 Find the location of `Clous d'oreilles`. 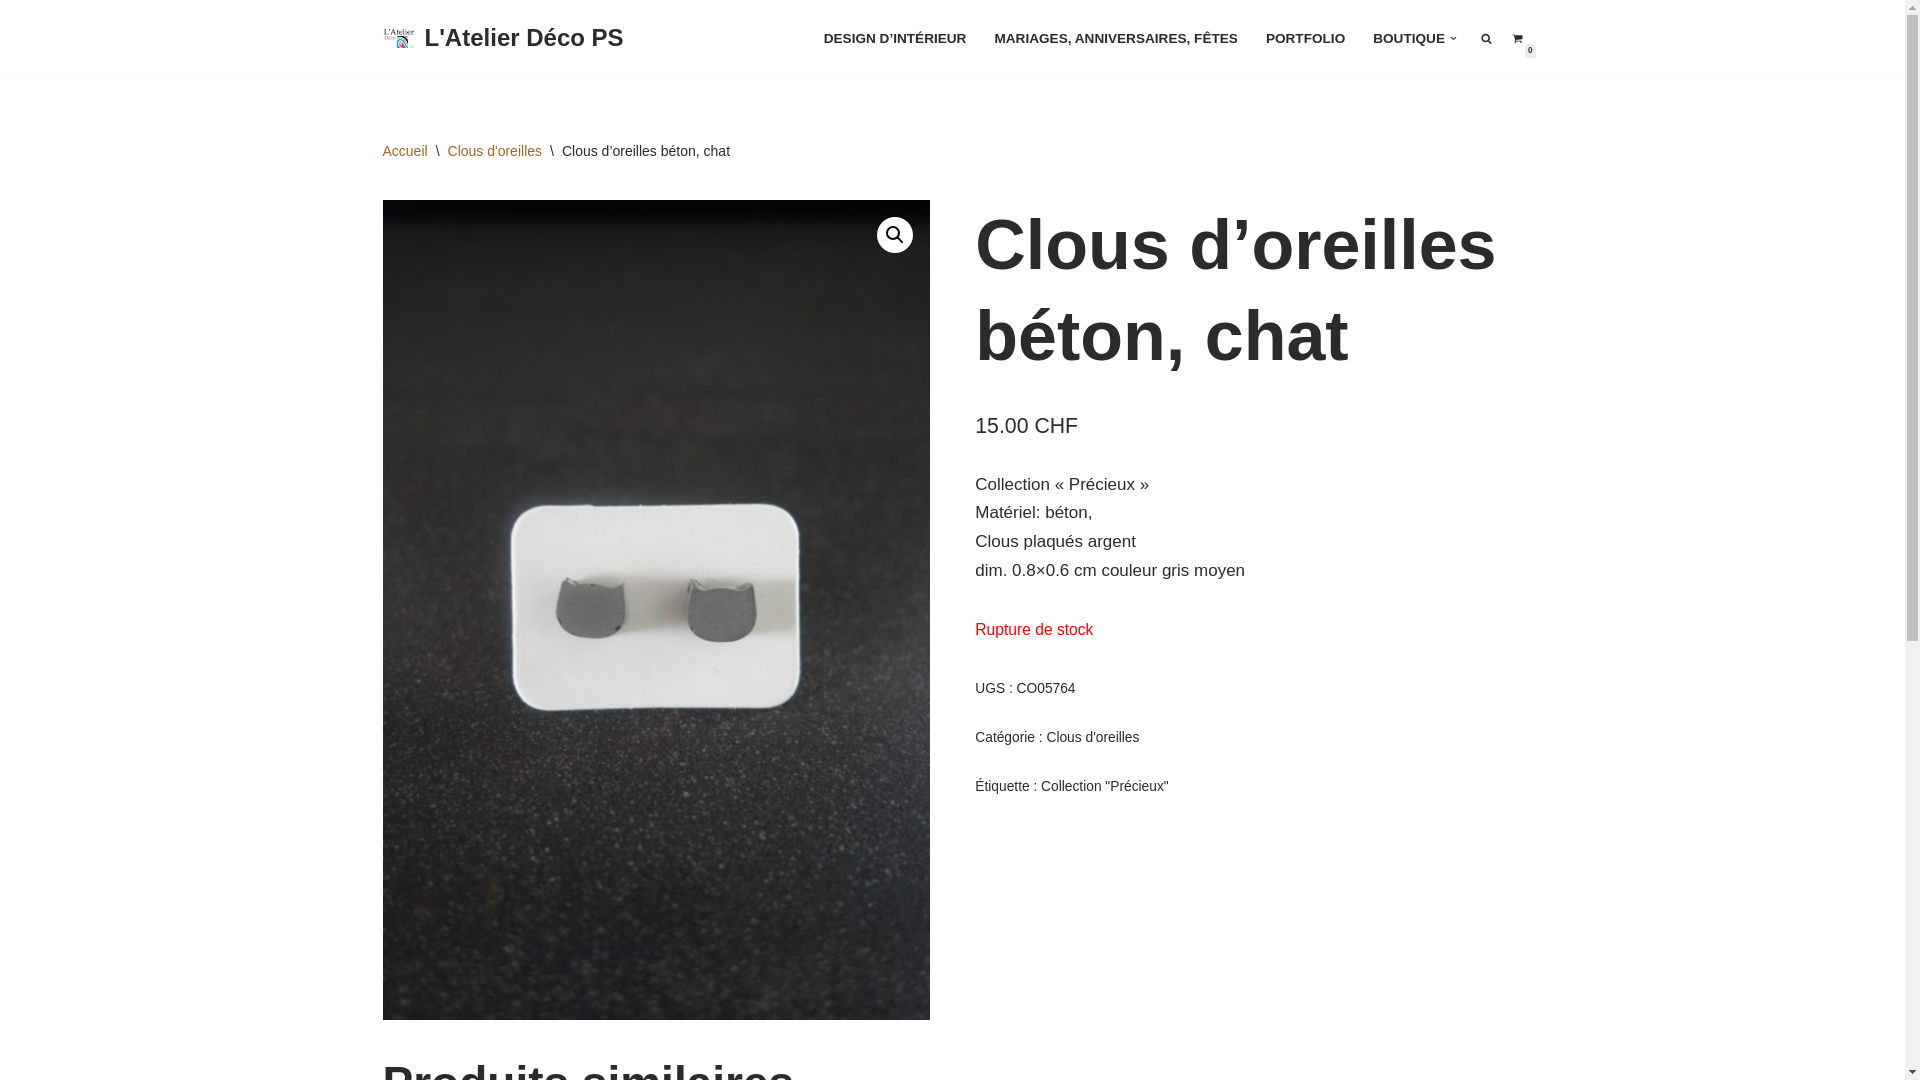

Clous d'oreilles is located at coordinates (496, 151).